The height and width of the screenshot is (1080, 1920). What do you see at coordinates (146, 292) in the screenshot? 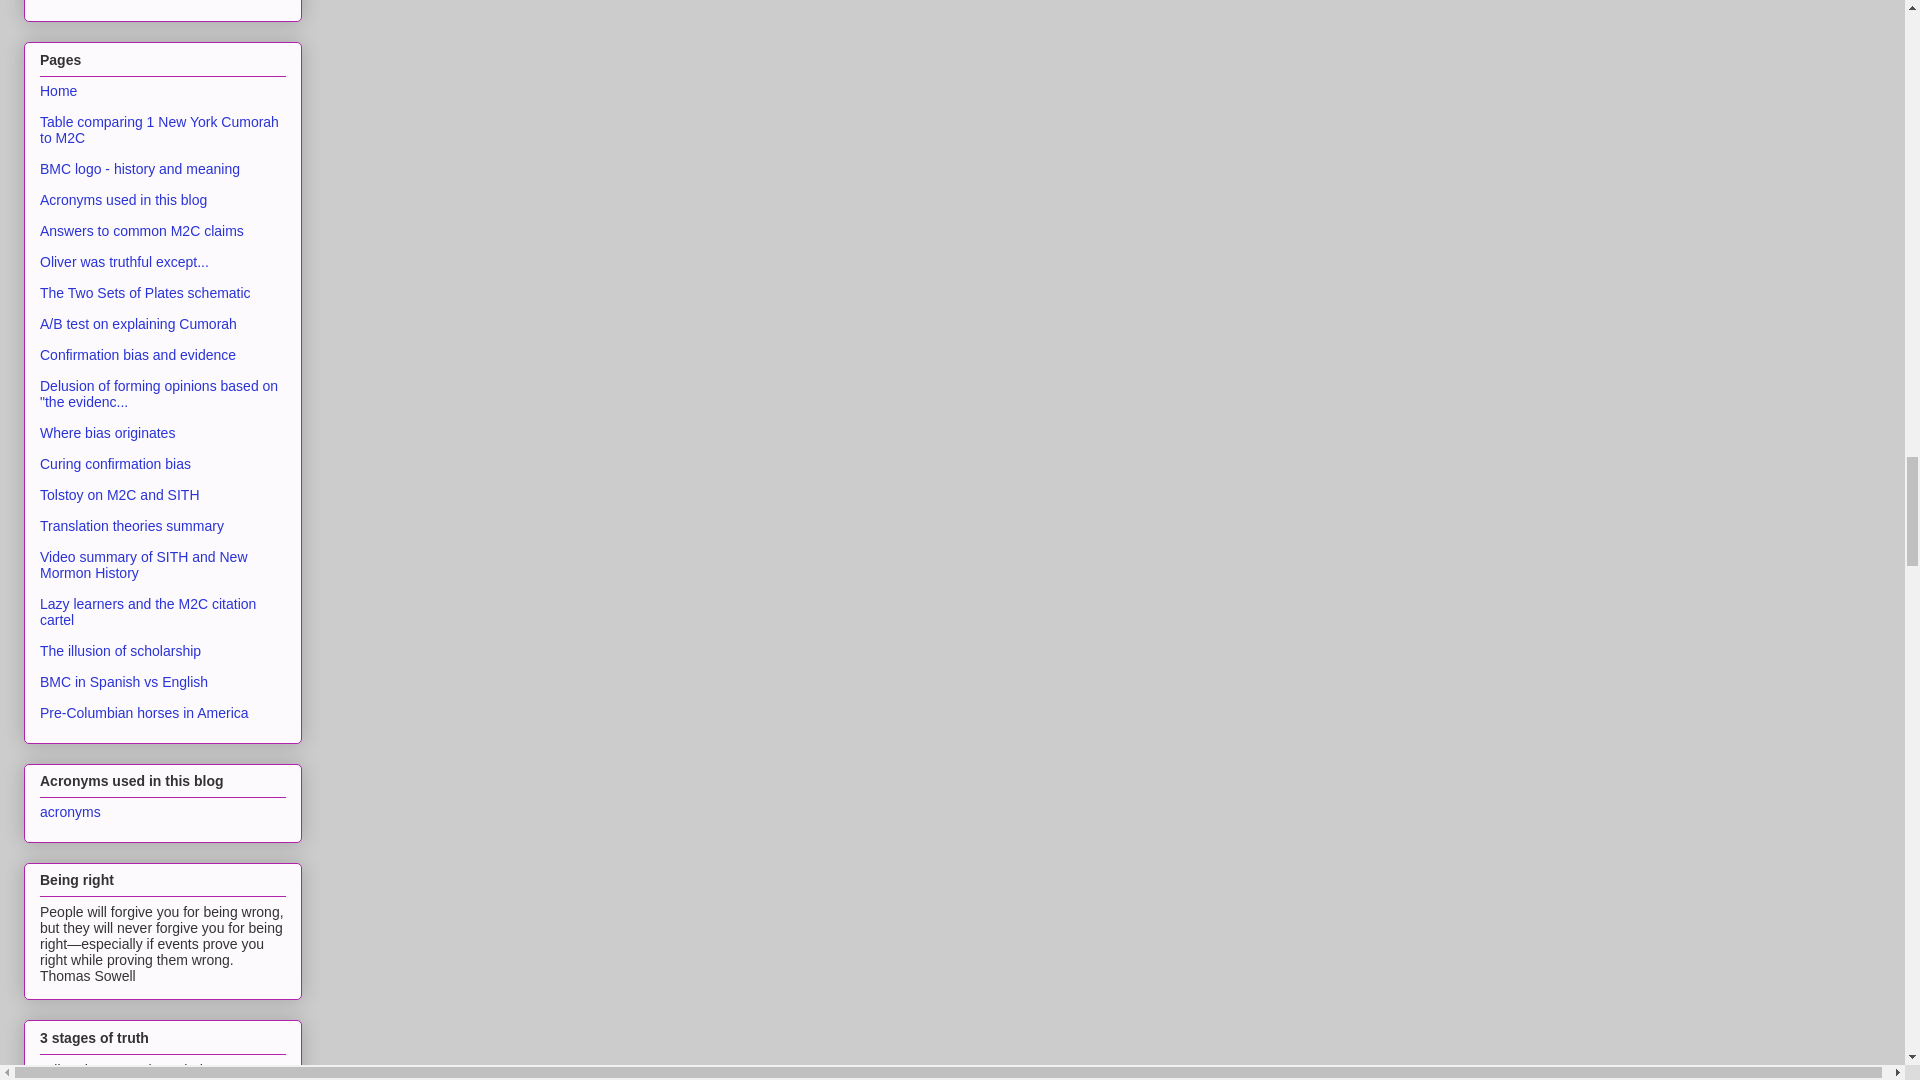
I see `The Two Sets of Plates schematic` at bounding box center [146, 292].